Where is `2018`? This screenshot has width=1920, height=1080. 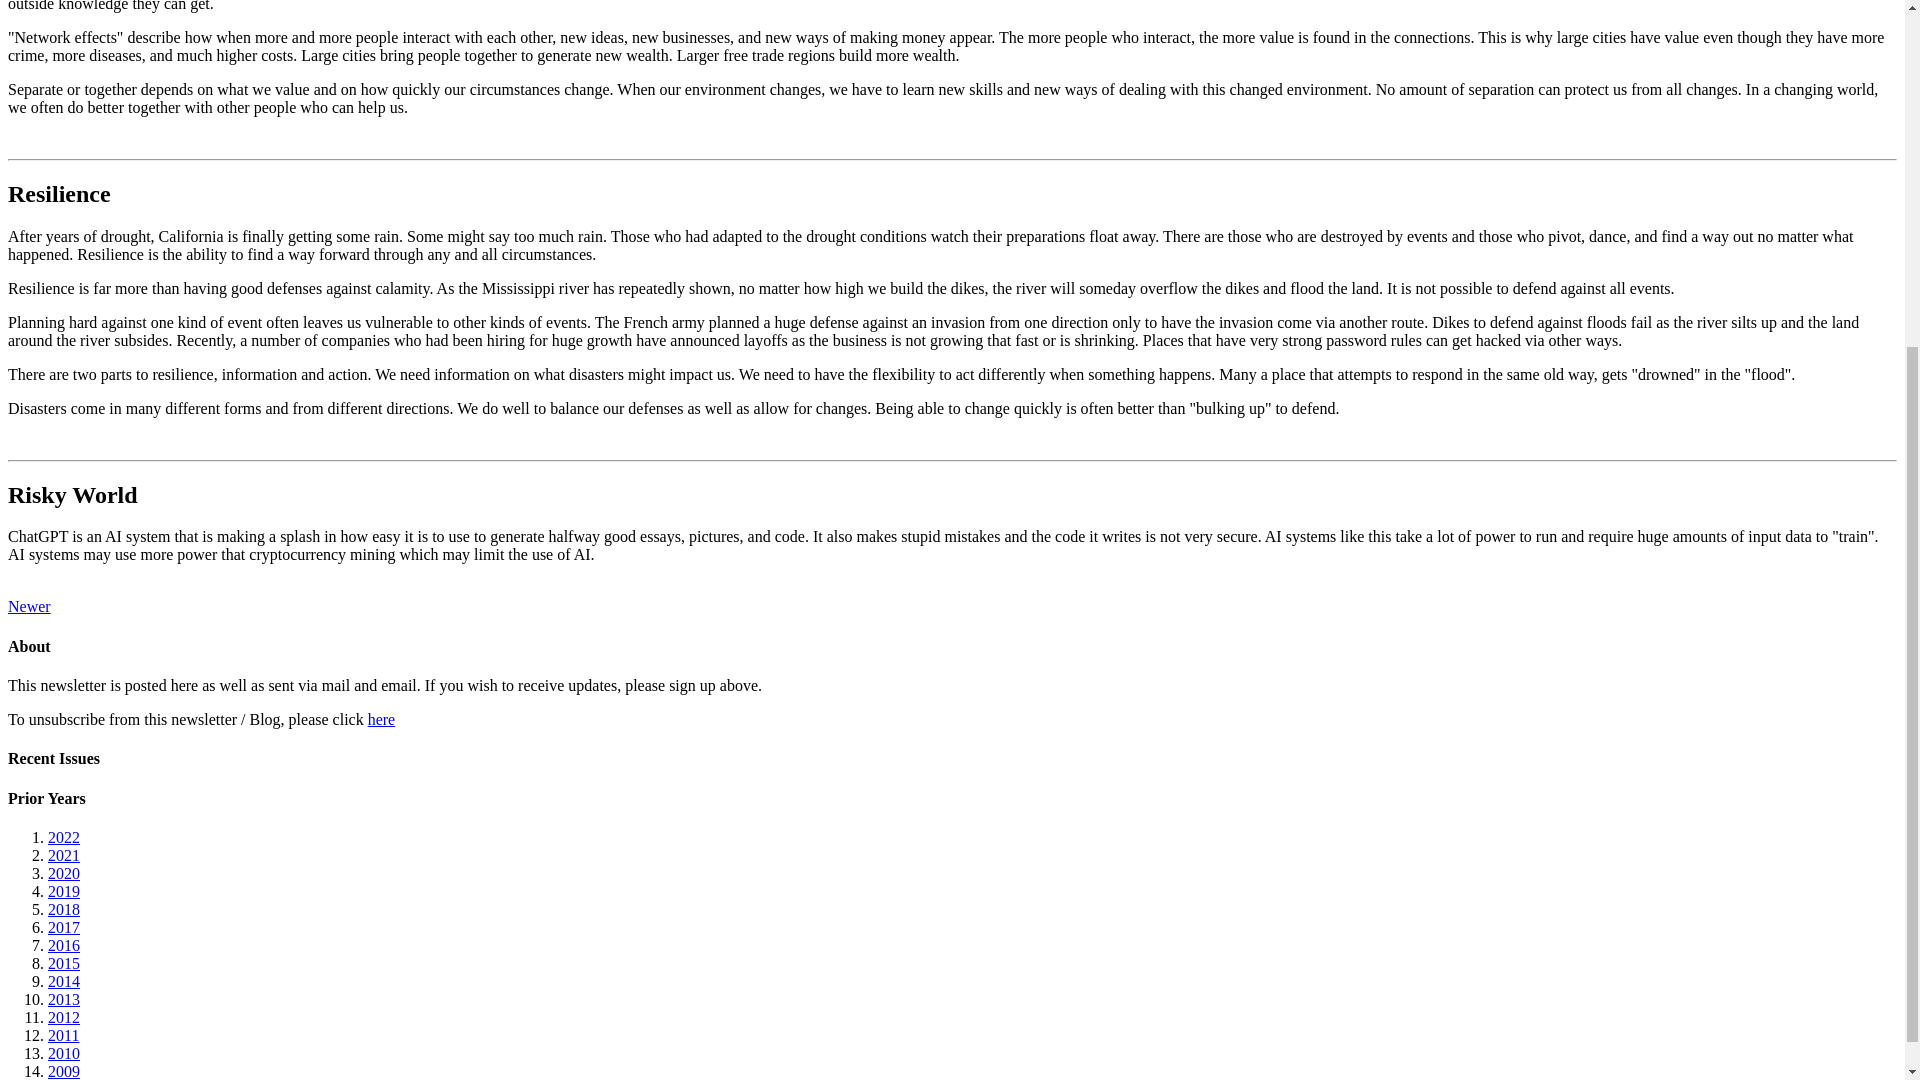
2018 is located at coordinates (64, 909).